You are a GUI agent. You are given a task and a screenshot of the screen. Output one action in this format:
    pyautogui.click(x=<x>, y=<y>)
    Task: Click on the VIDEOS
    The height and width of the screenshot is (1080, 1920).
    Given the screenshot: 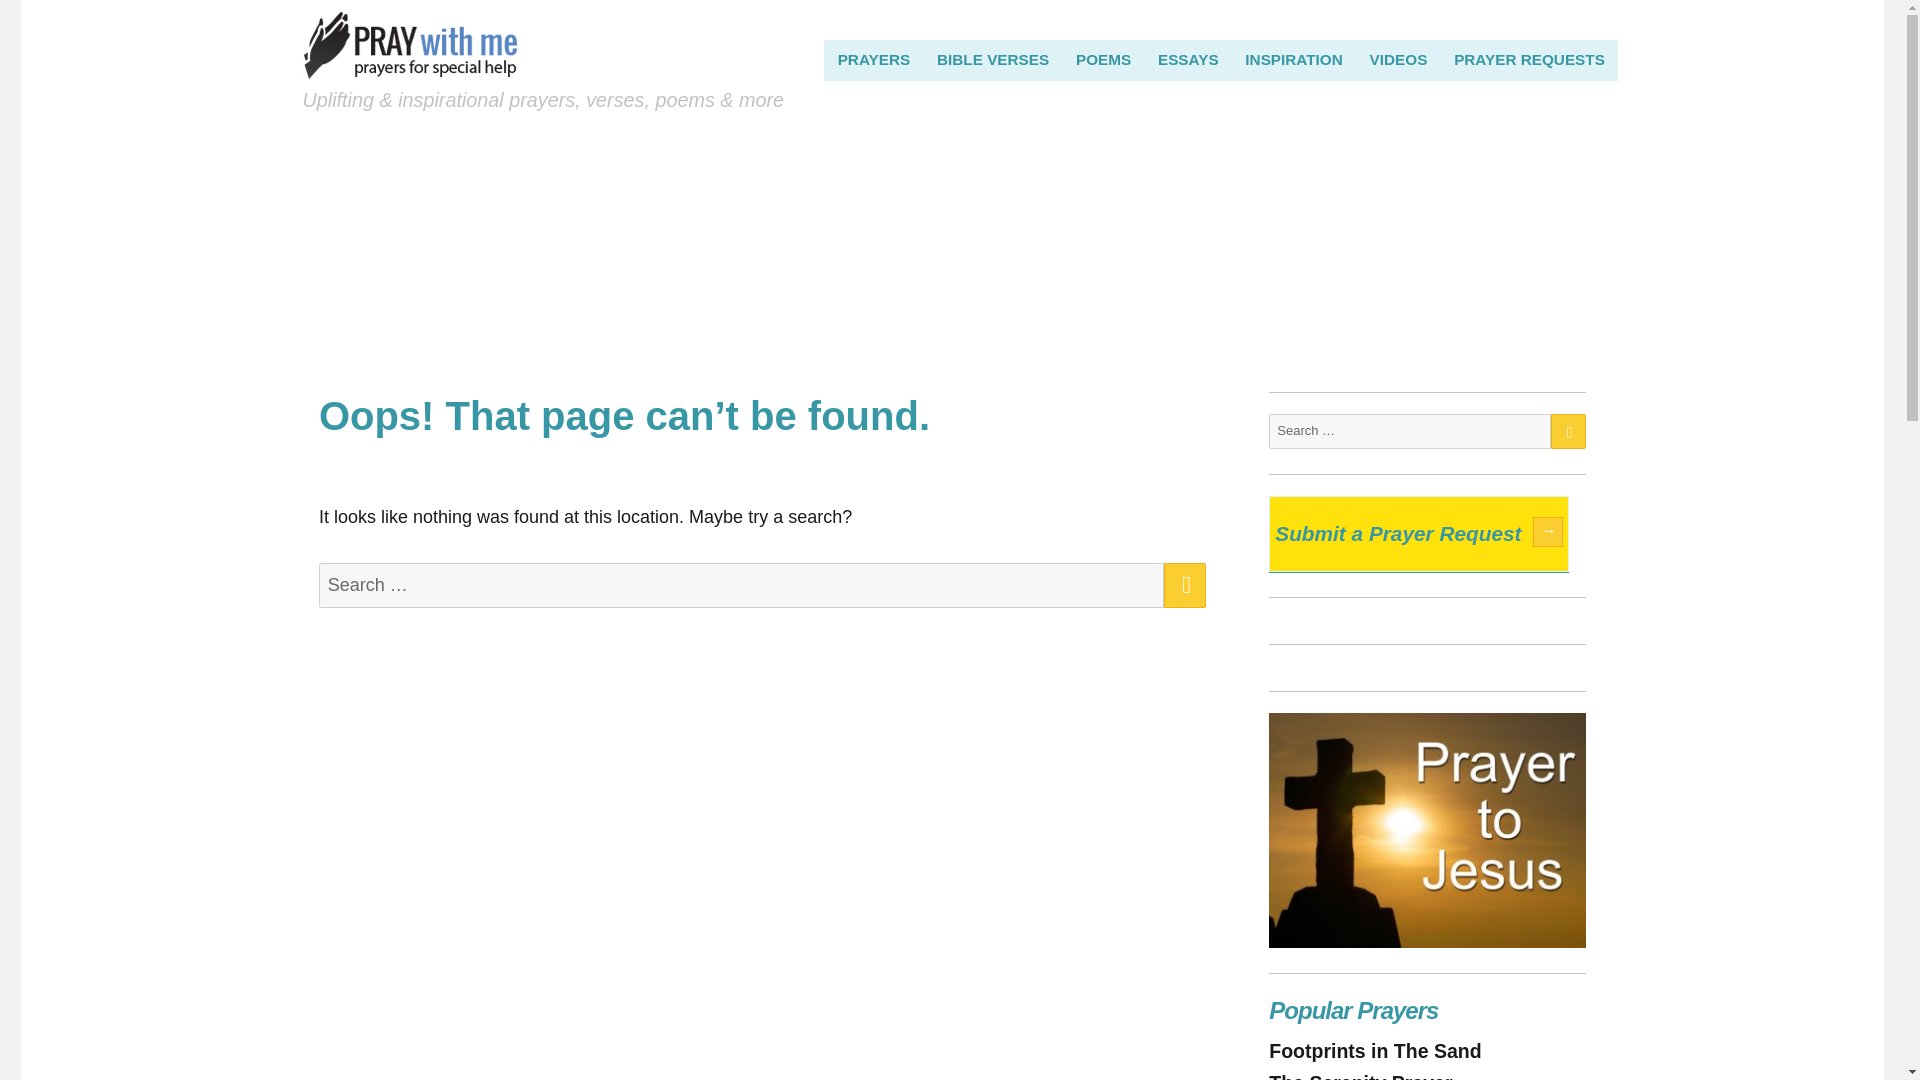 What is the action you would take?
    pyautogui.click(x=1398, y=59)
    